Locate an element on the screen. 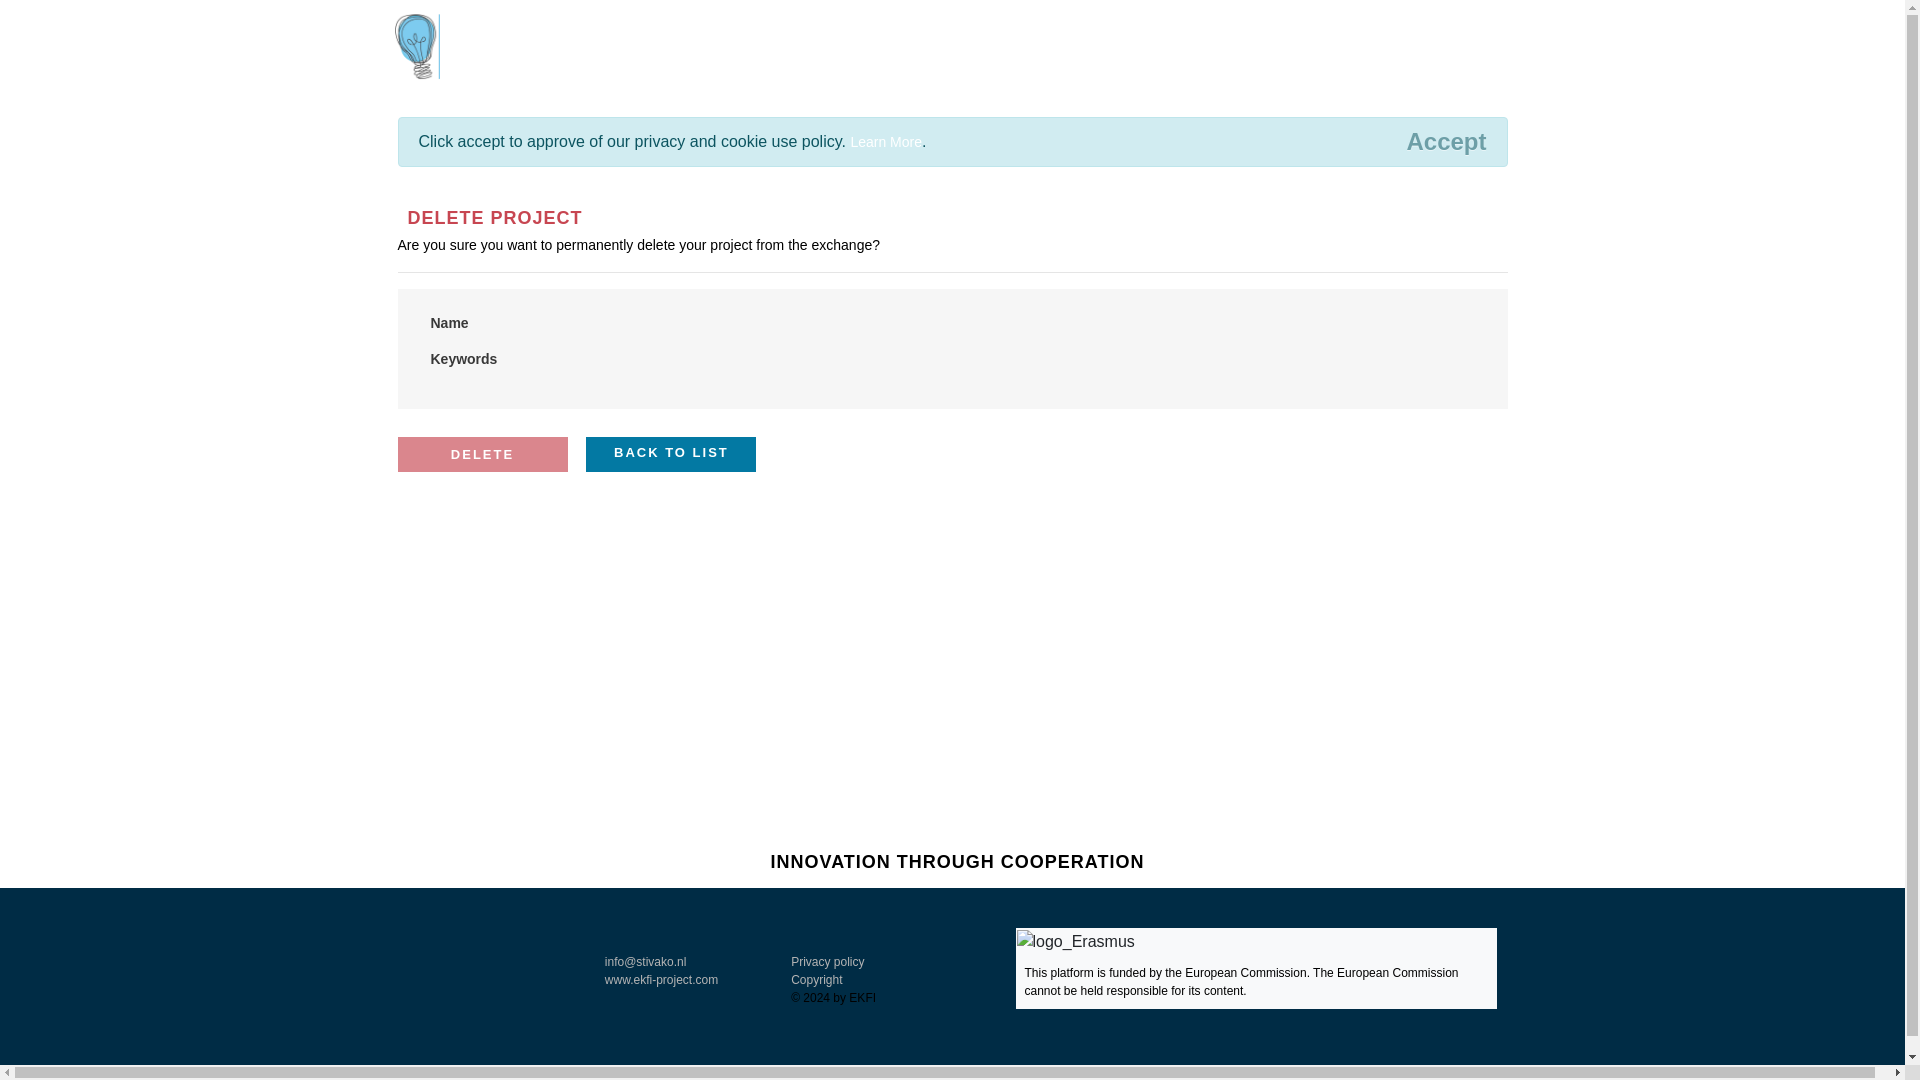 Image resolution: width=1920 pixels, height=1080 pixels. Learn More is located at coordinates (886, 142).